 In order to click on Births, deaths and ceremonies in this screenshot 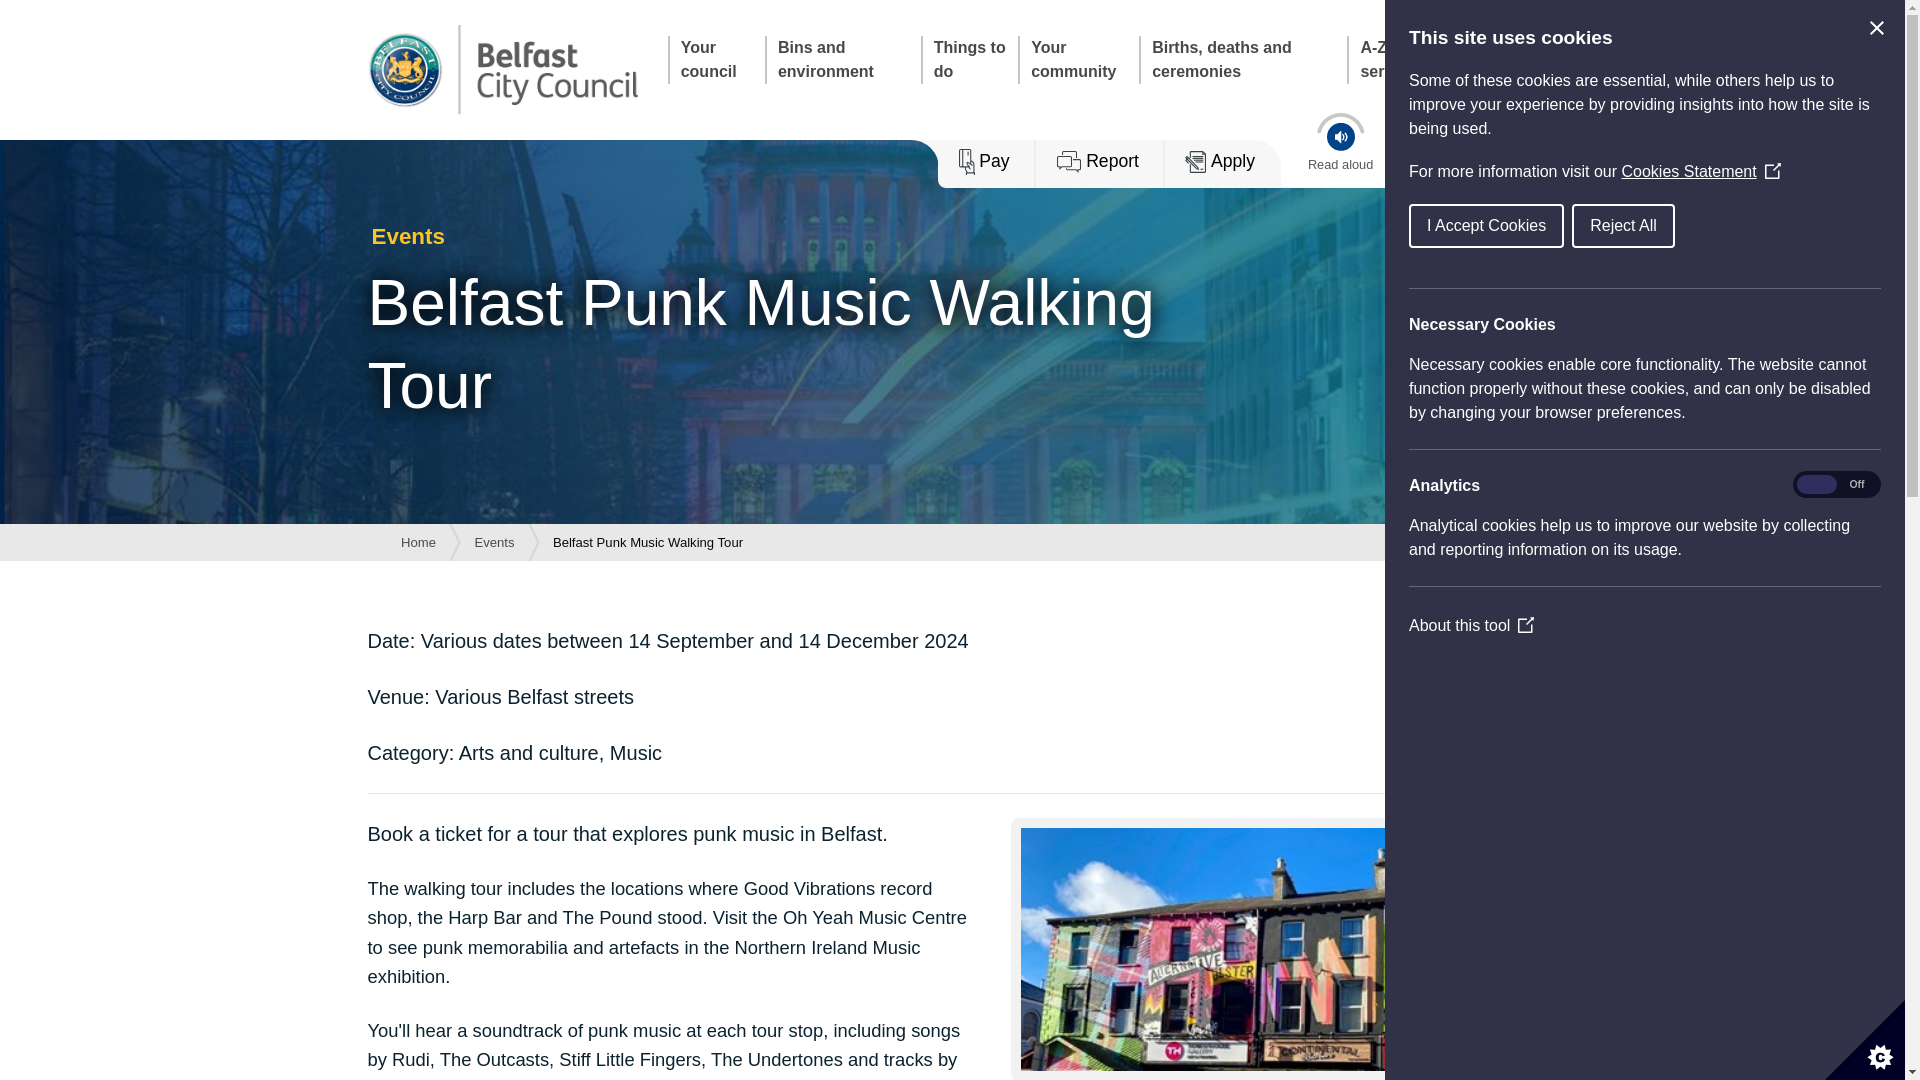, I will do `click(1242, 60)`.